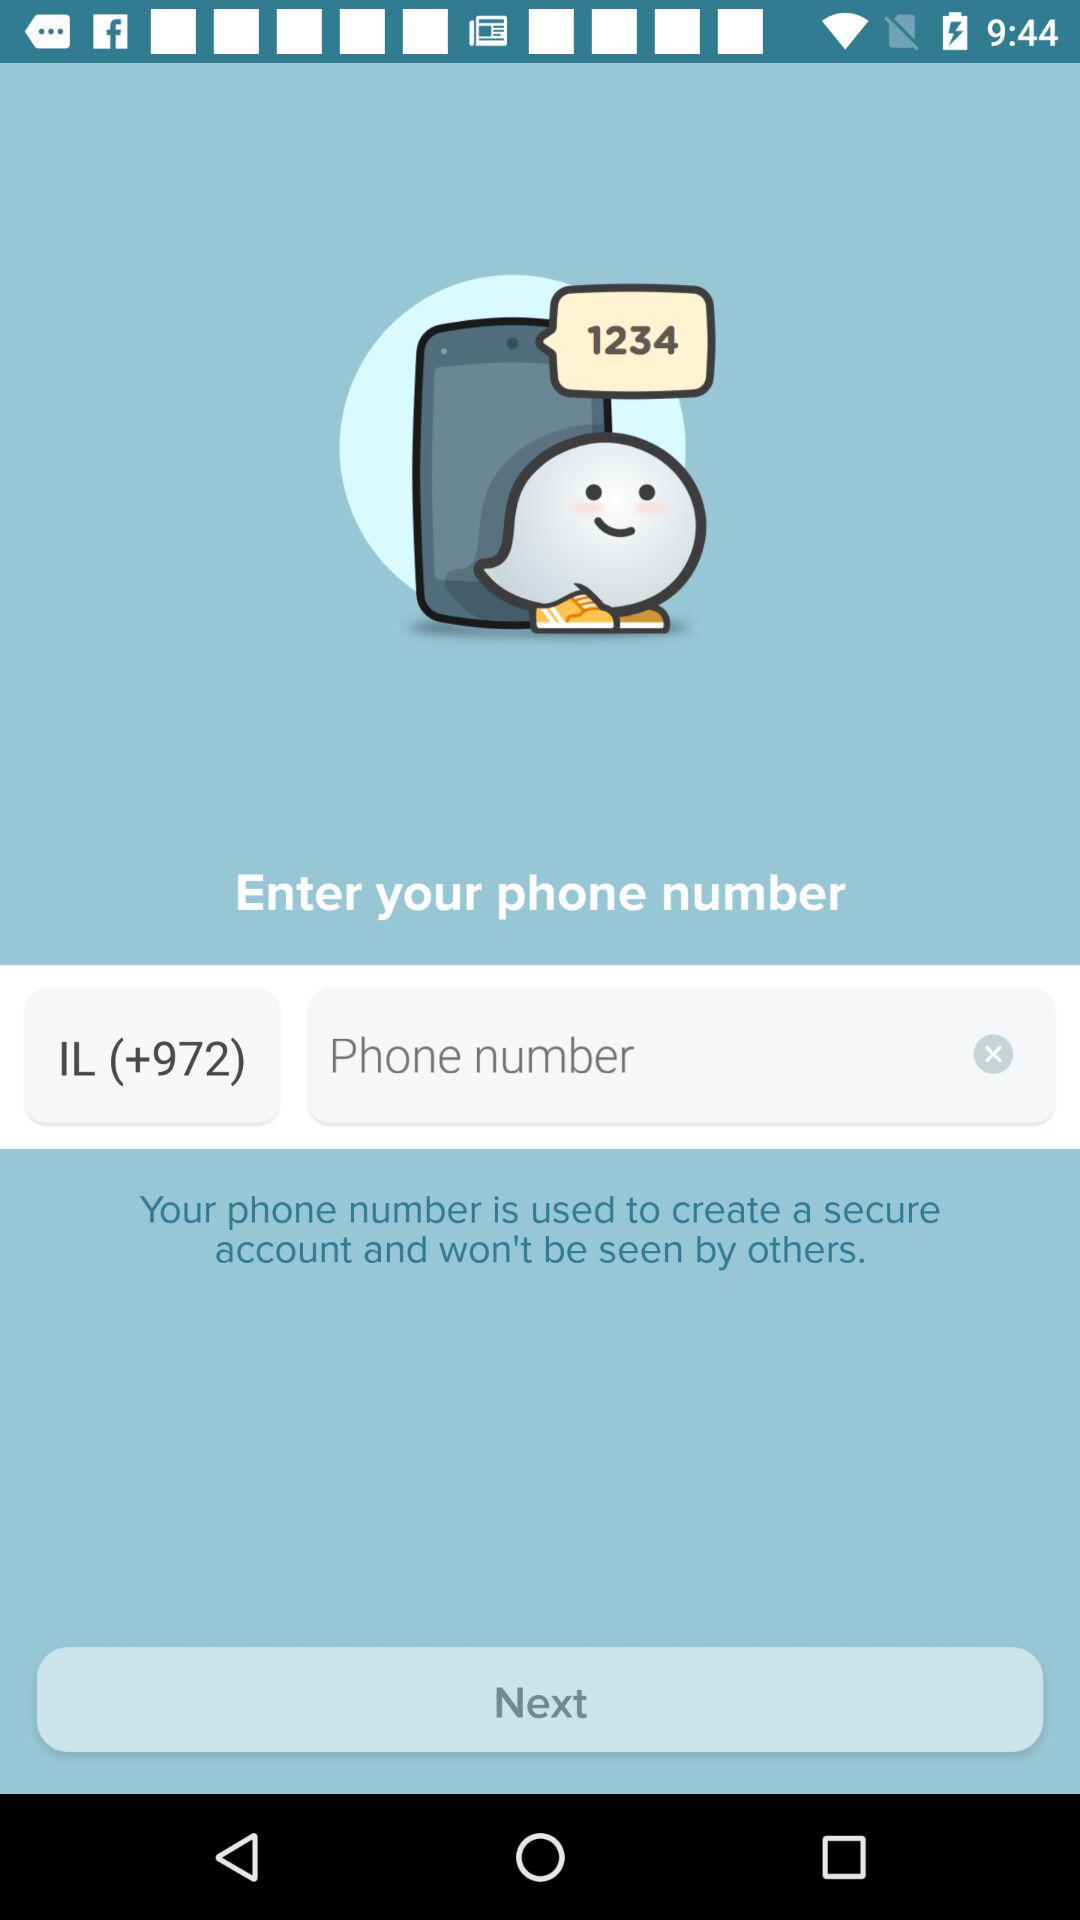  Describe the element at coordinates (540, 1704) in the screenshot. I see `flip to next` at that location.